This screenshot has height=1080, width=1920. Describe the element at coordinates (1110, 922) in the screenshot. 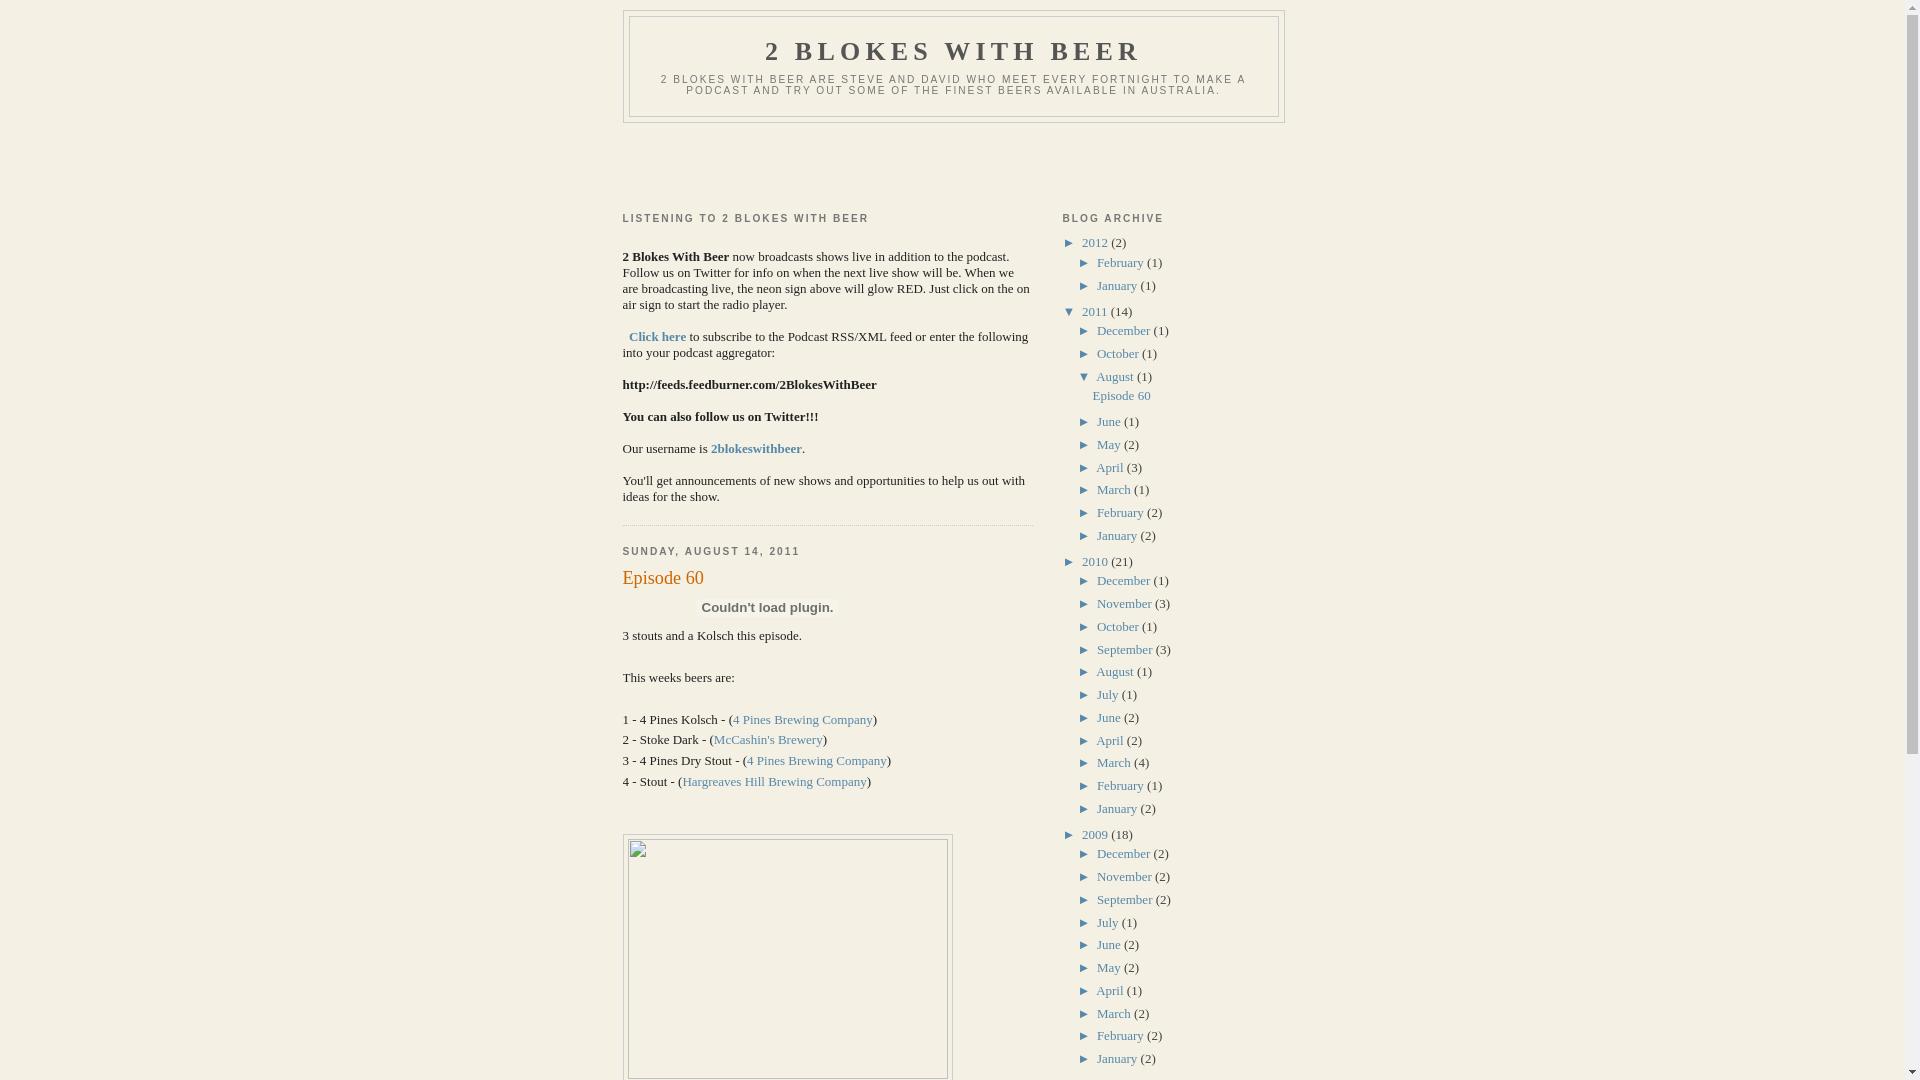

I see `July` at that location.